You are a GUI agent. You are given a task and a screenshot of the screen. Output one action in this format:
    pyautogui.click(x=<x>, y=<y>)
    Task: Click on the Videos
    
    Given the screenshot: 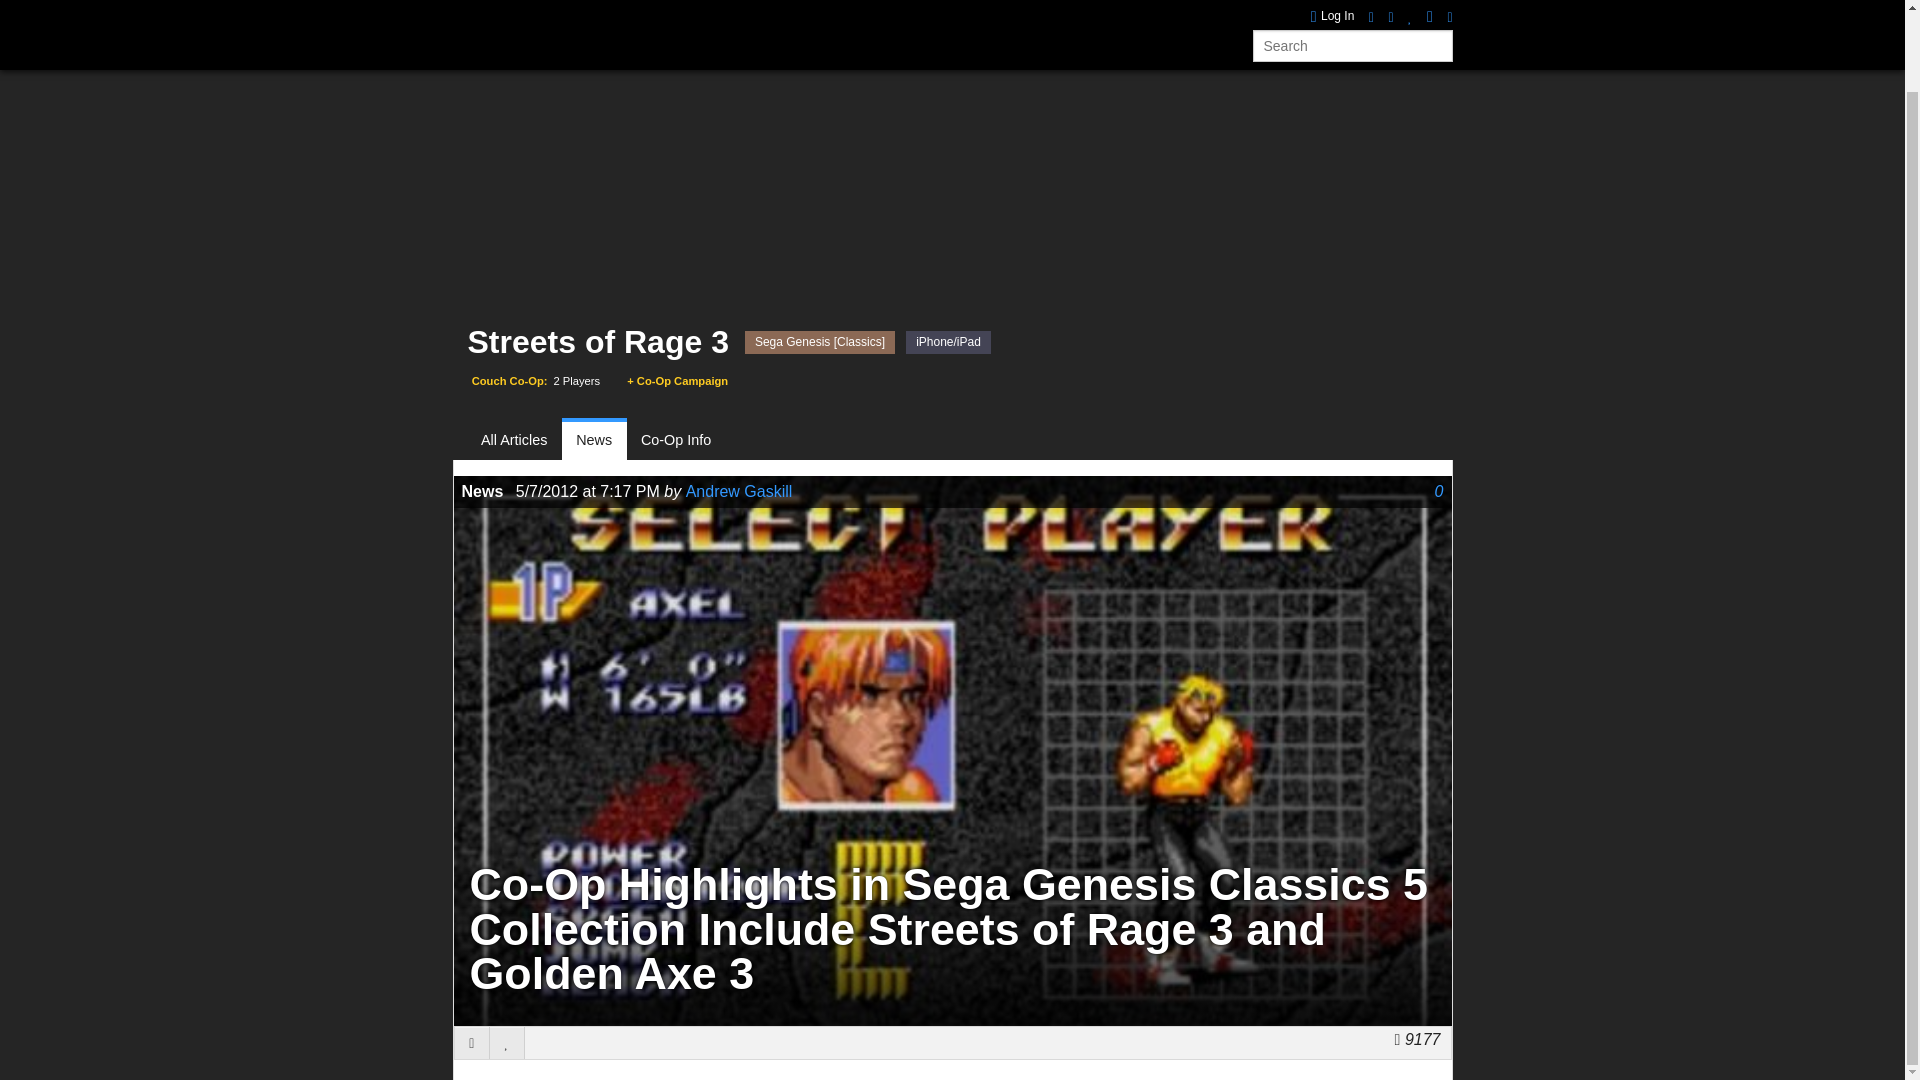 What is the action you would take?
    pyautogui.click(x=770, y=8)
    